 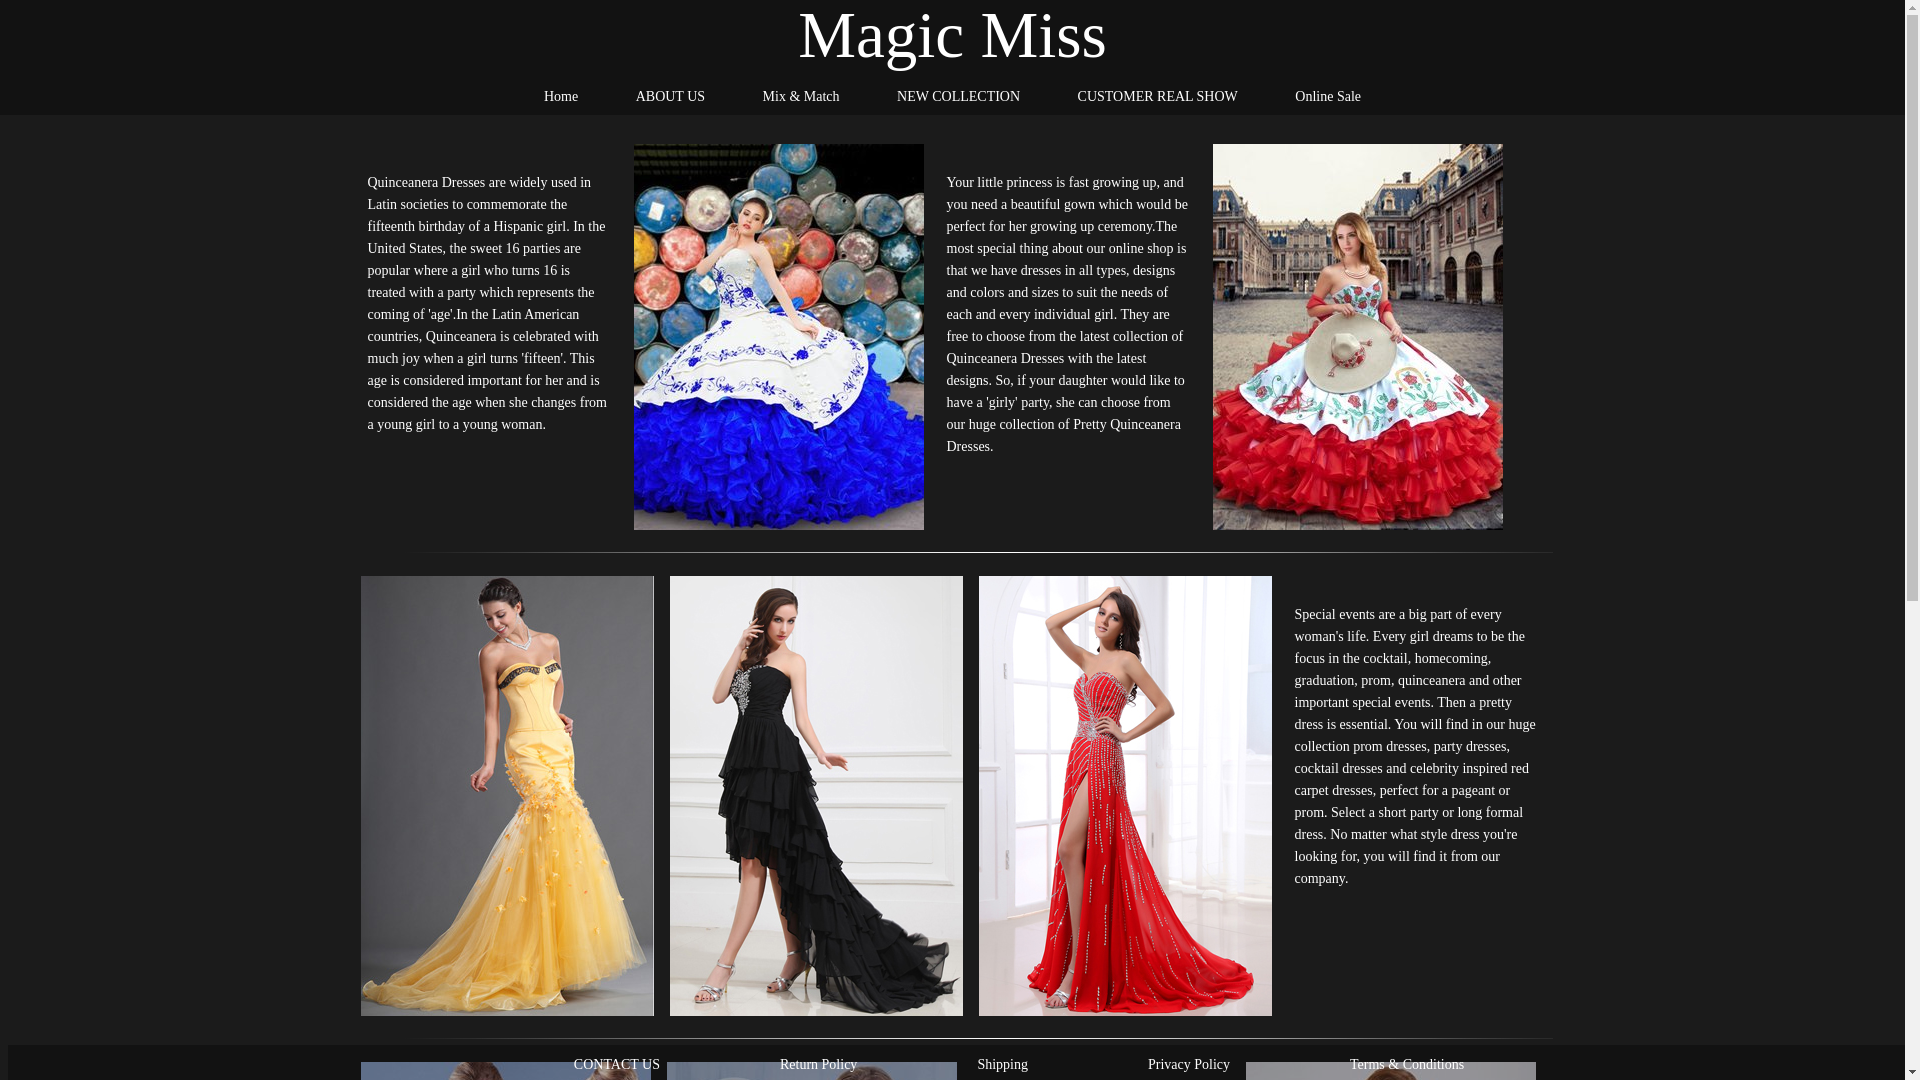 I want to click on Terms & Conditions, so click(x=1407, y=1064).